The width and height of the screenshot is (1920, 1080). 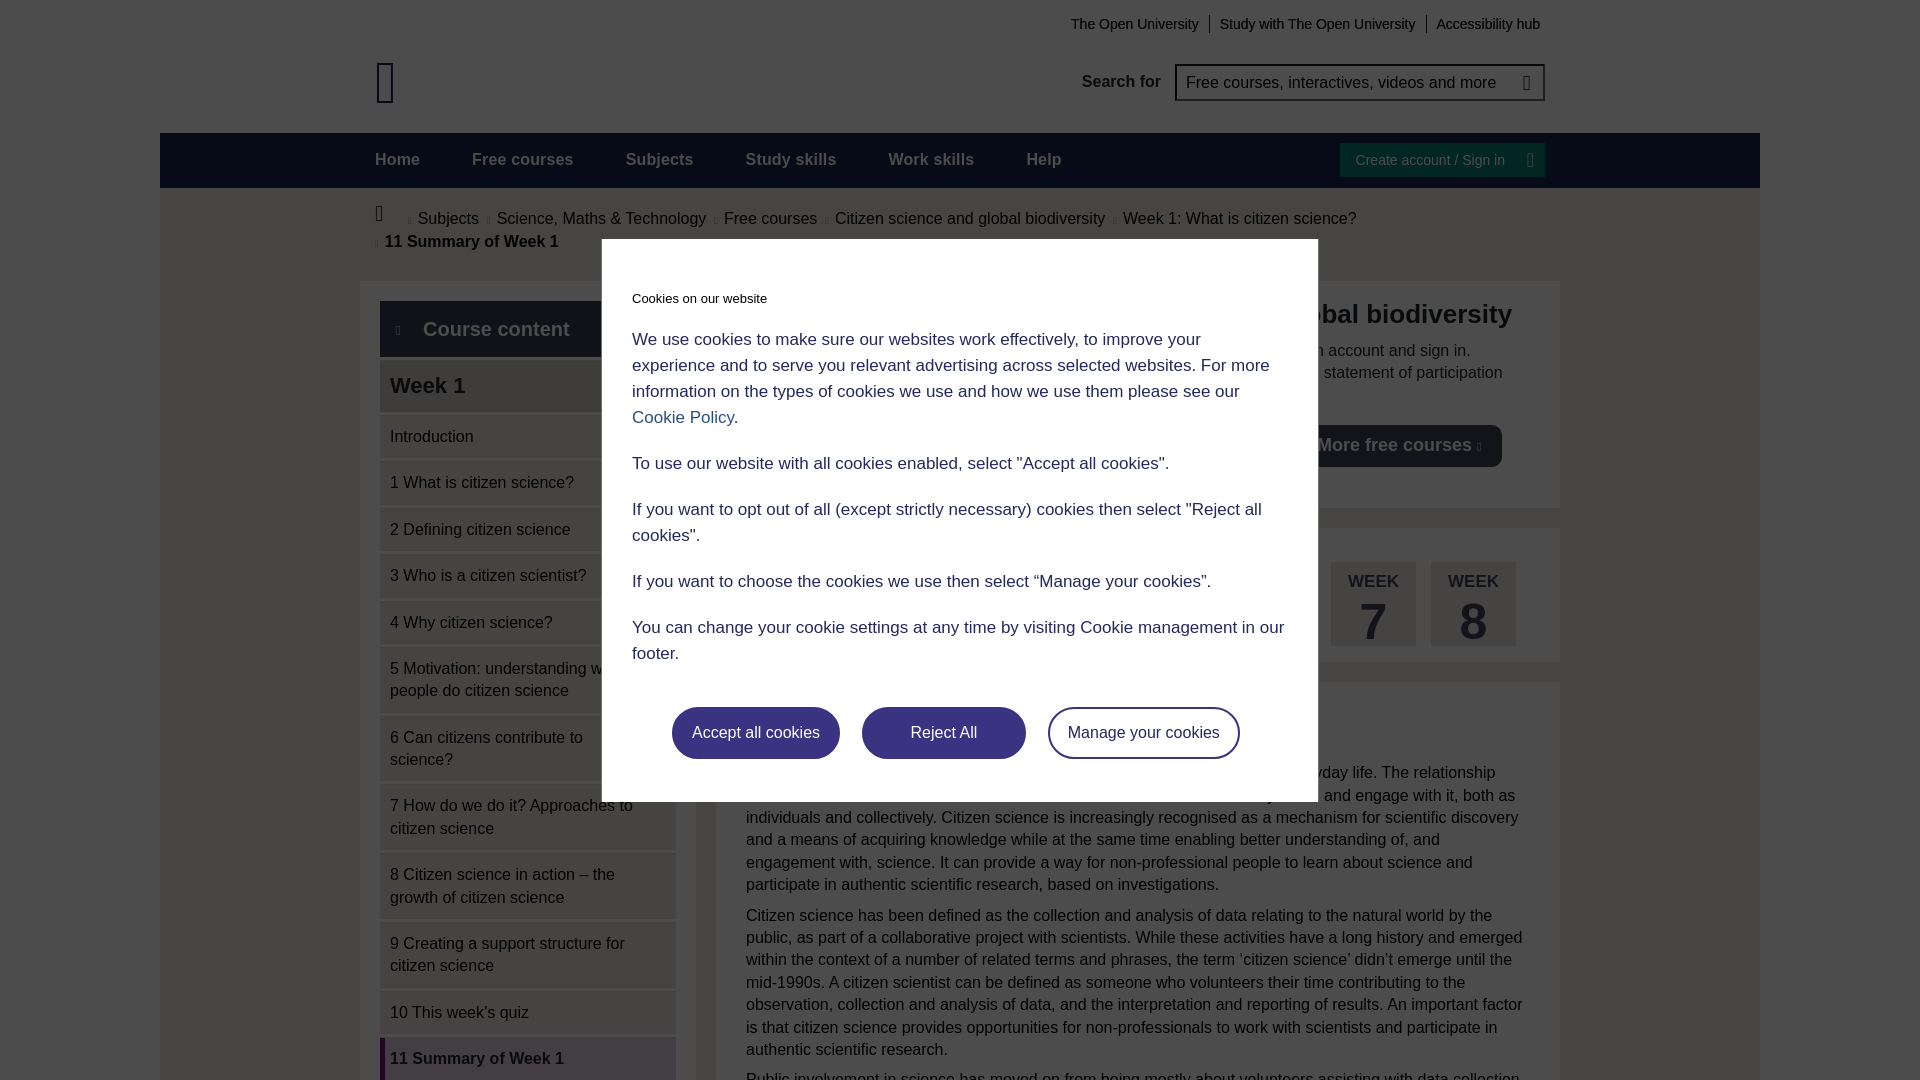 What do you see at coordinates (1488, 23) in the screenshot?
I see `Accessibility hub` at bounding box center [1488, 23].